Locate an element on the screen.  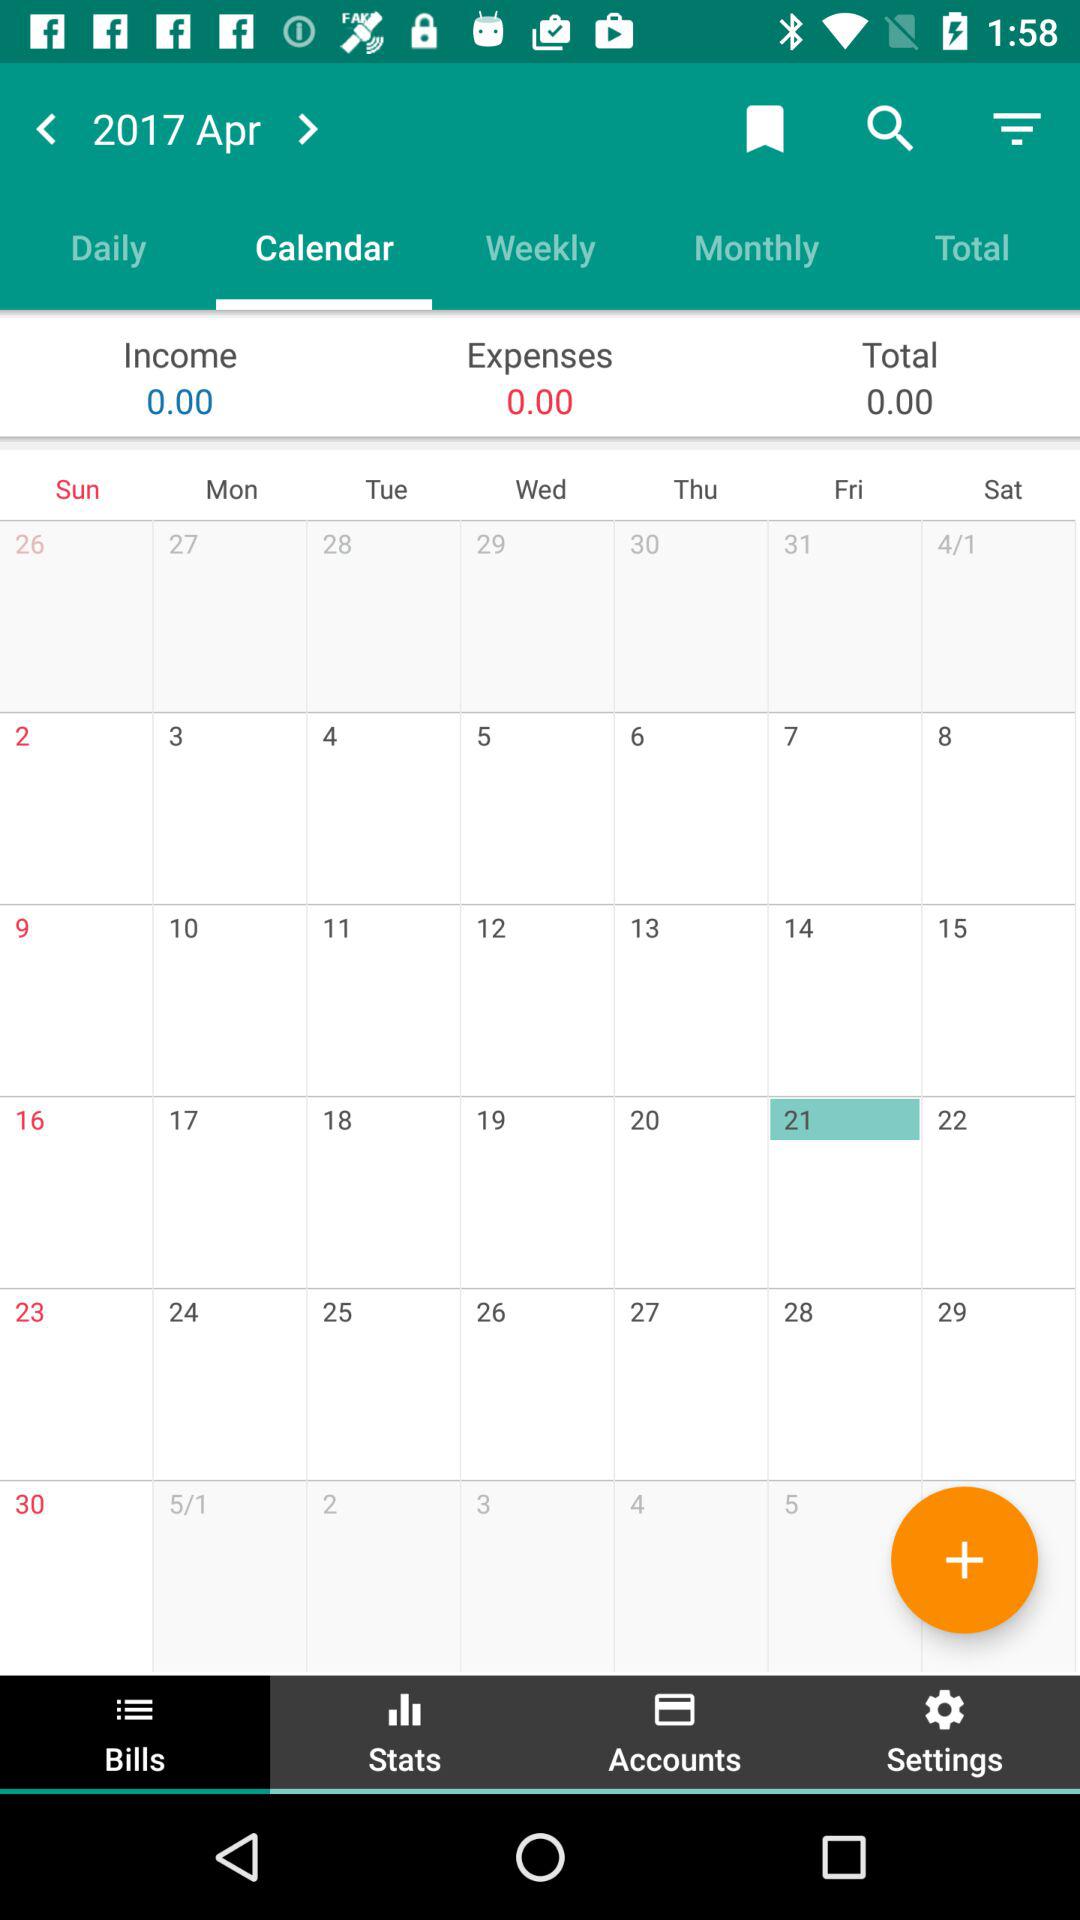
search is located at coordinates (891, 128).